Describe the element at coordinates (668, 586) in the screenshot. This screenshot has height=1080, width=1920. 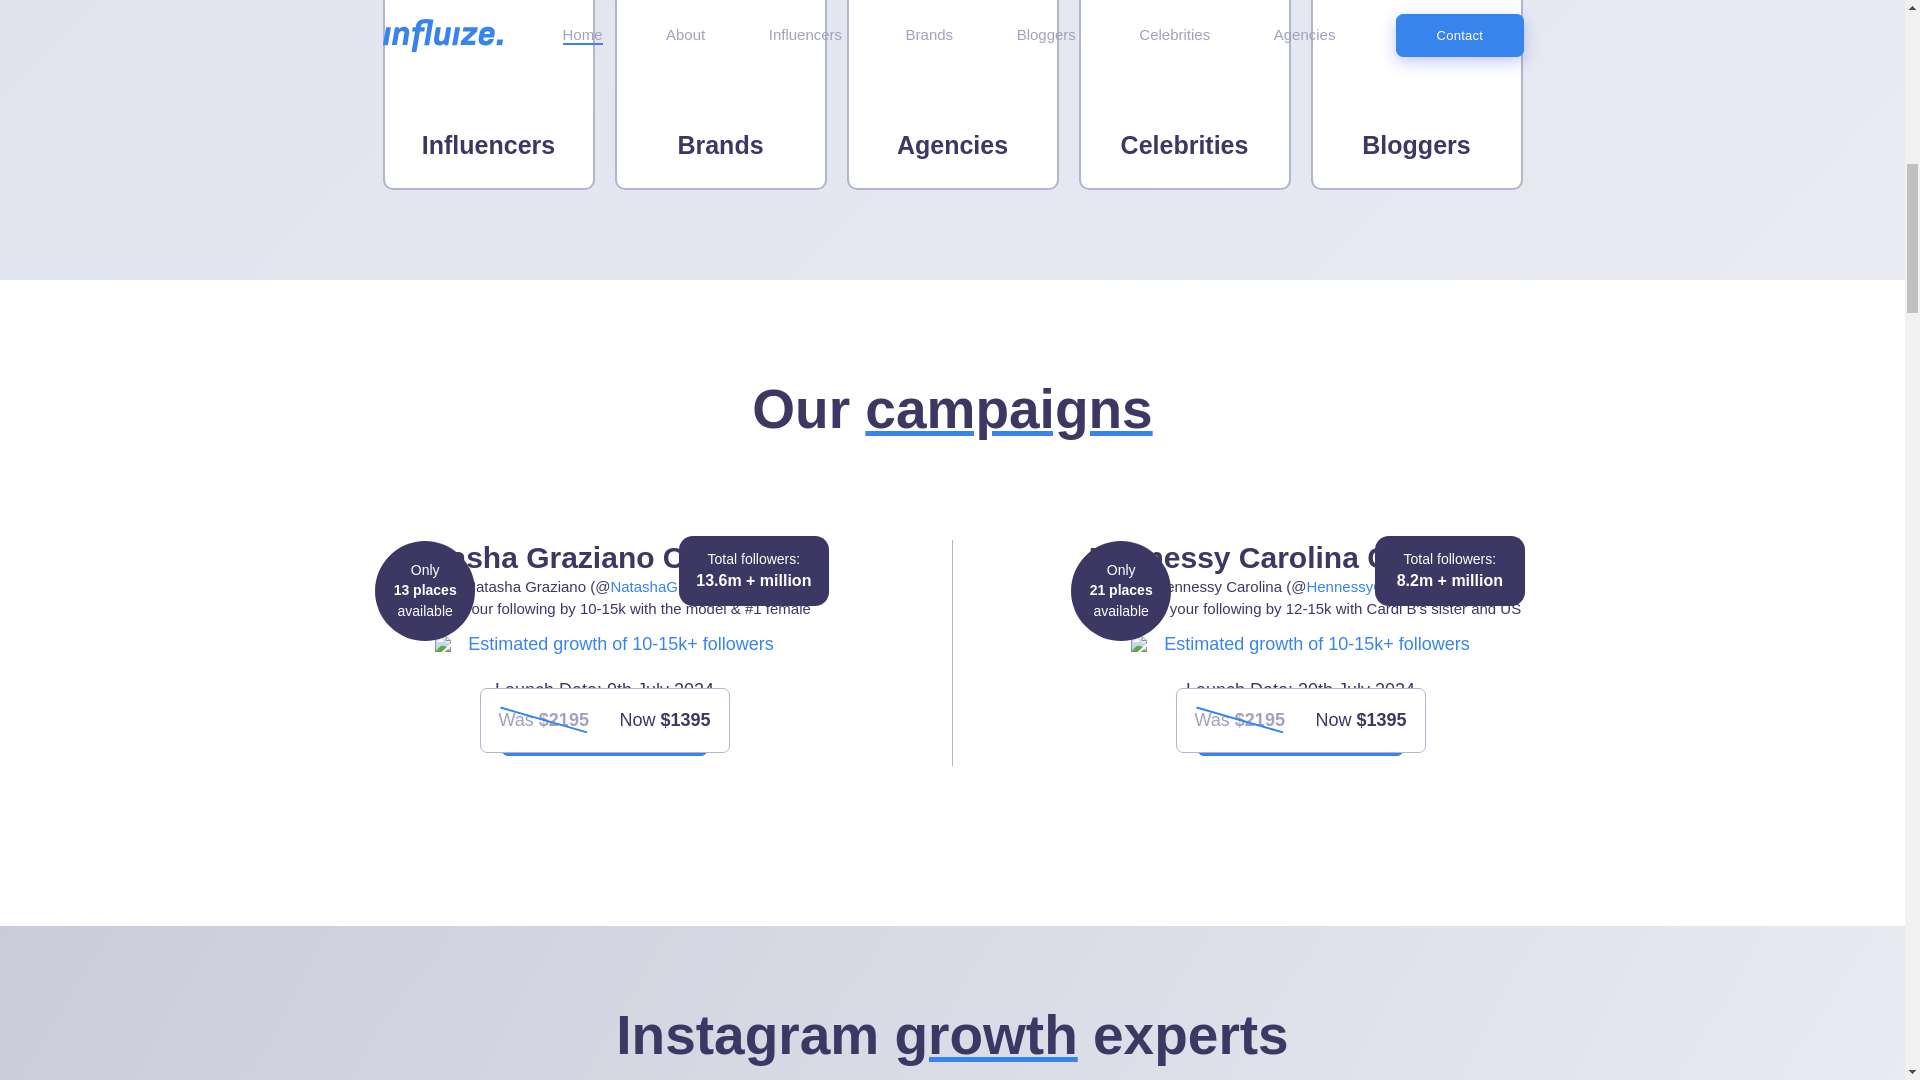
I see `NatashaGraziano` at that location.